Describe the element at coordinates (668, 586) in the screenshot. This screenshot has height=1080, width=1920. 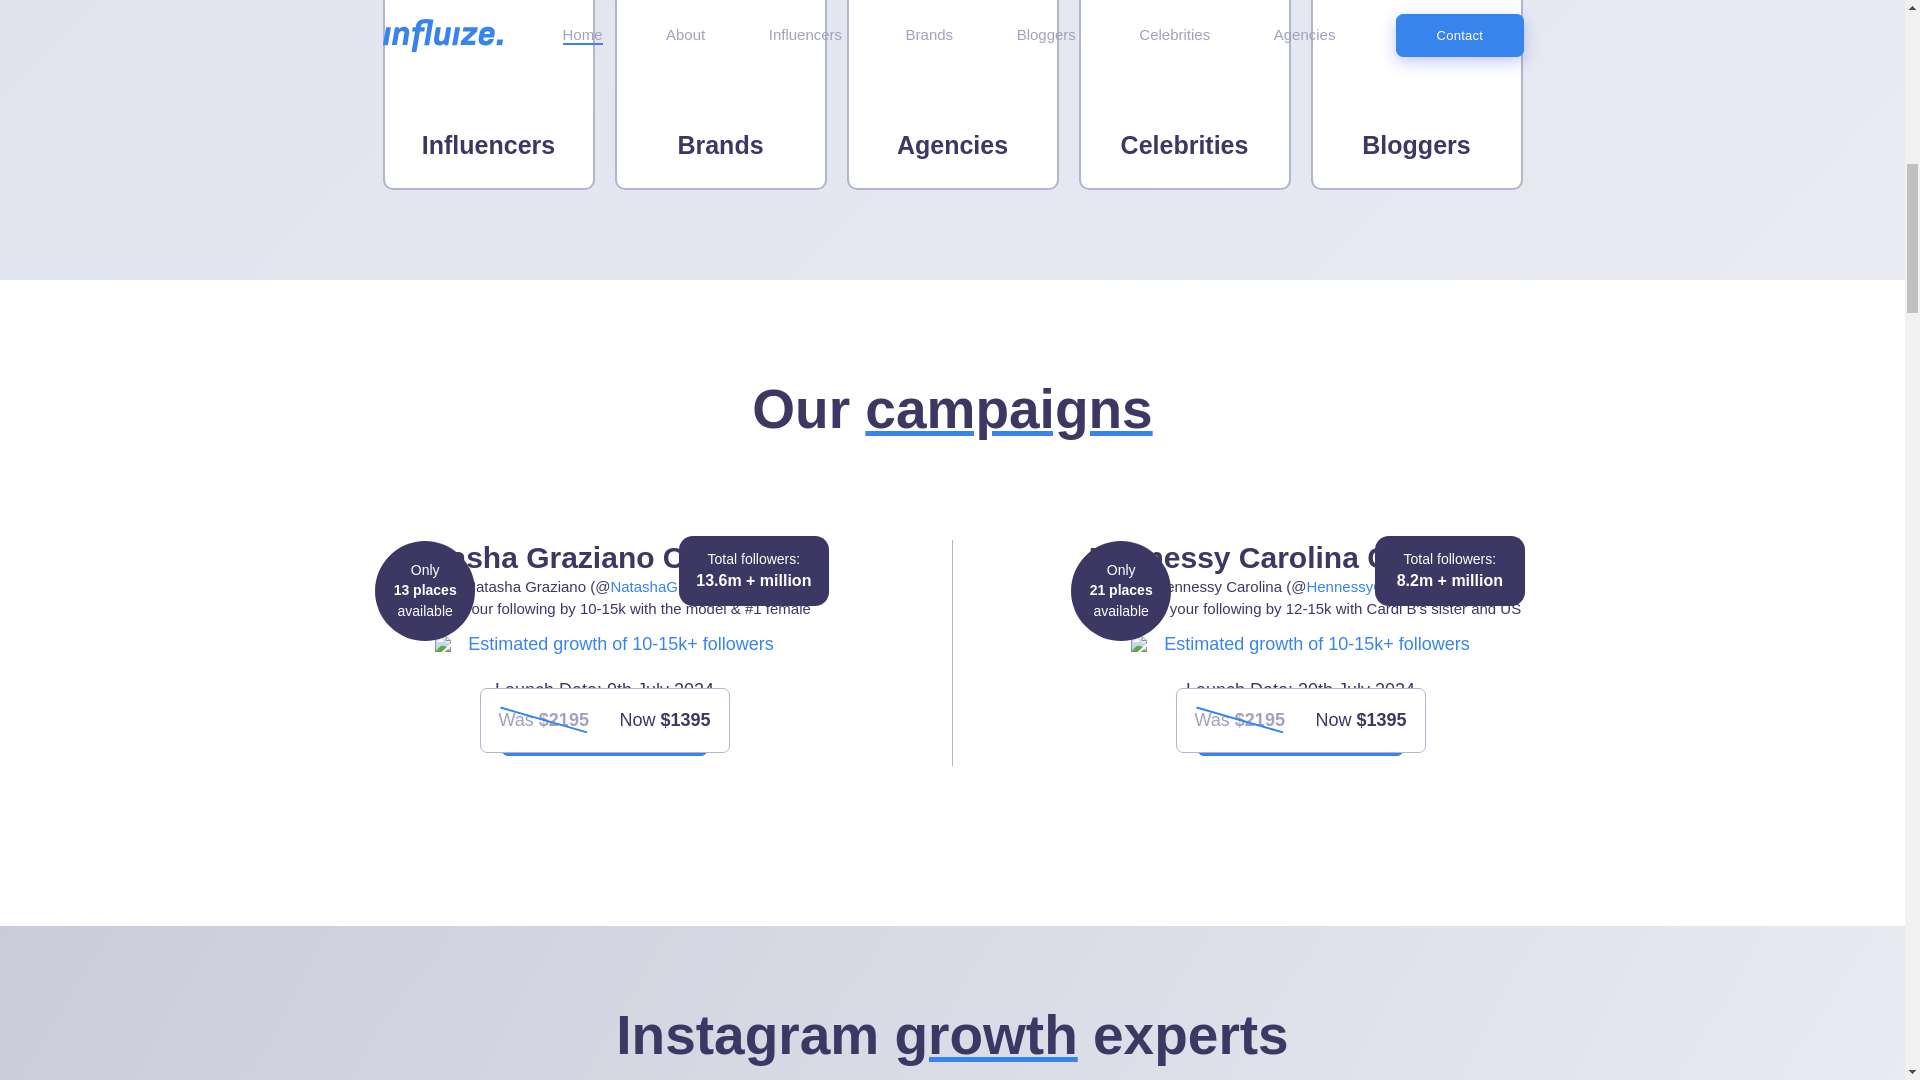
I see `NatashaGraziano` at that location.